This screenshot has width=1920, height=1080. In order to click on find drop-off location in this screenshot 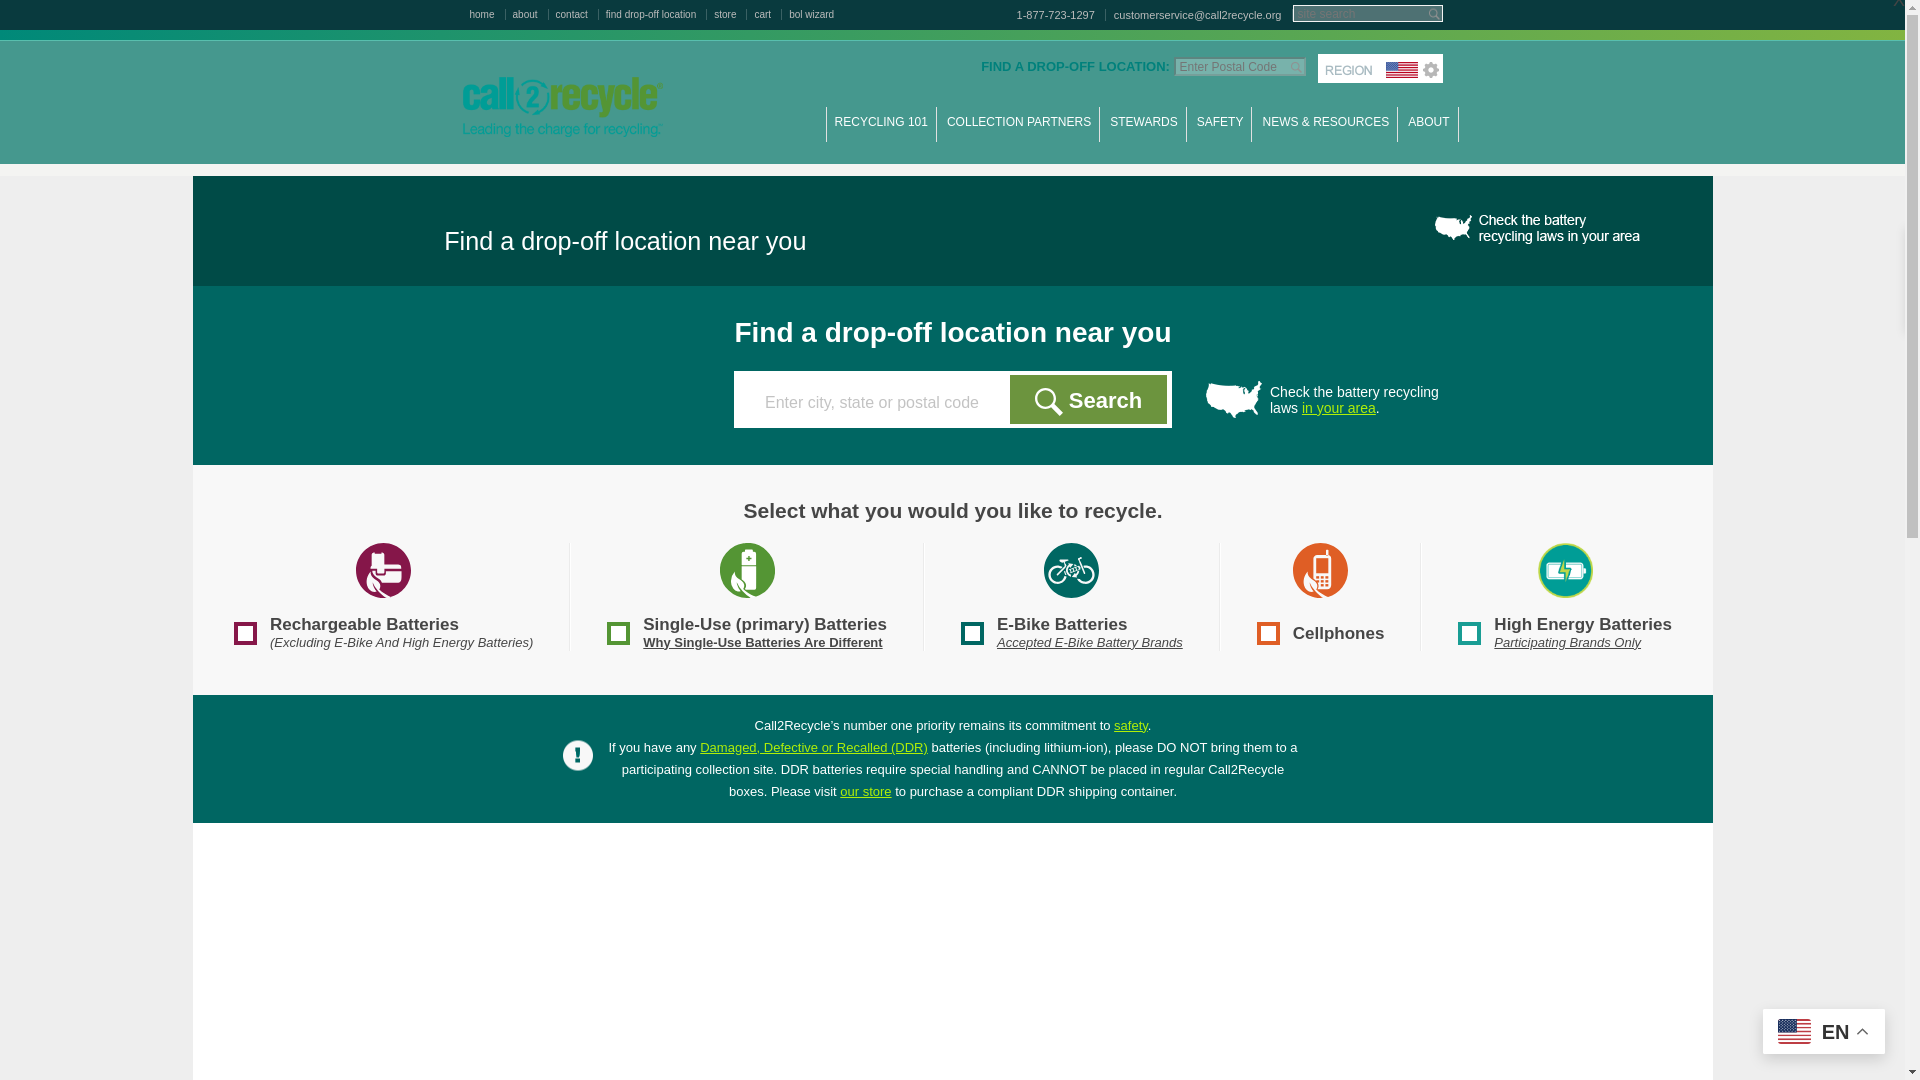, I will do `click(656, 14)`.